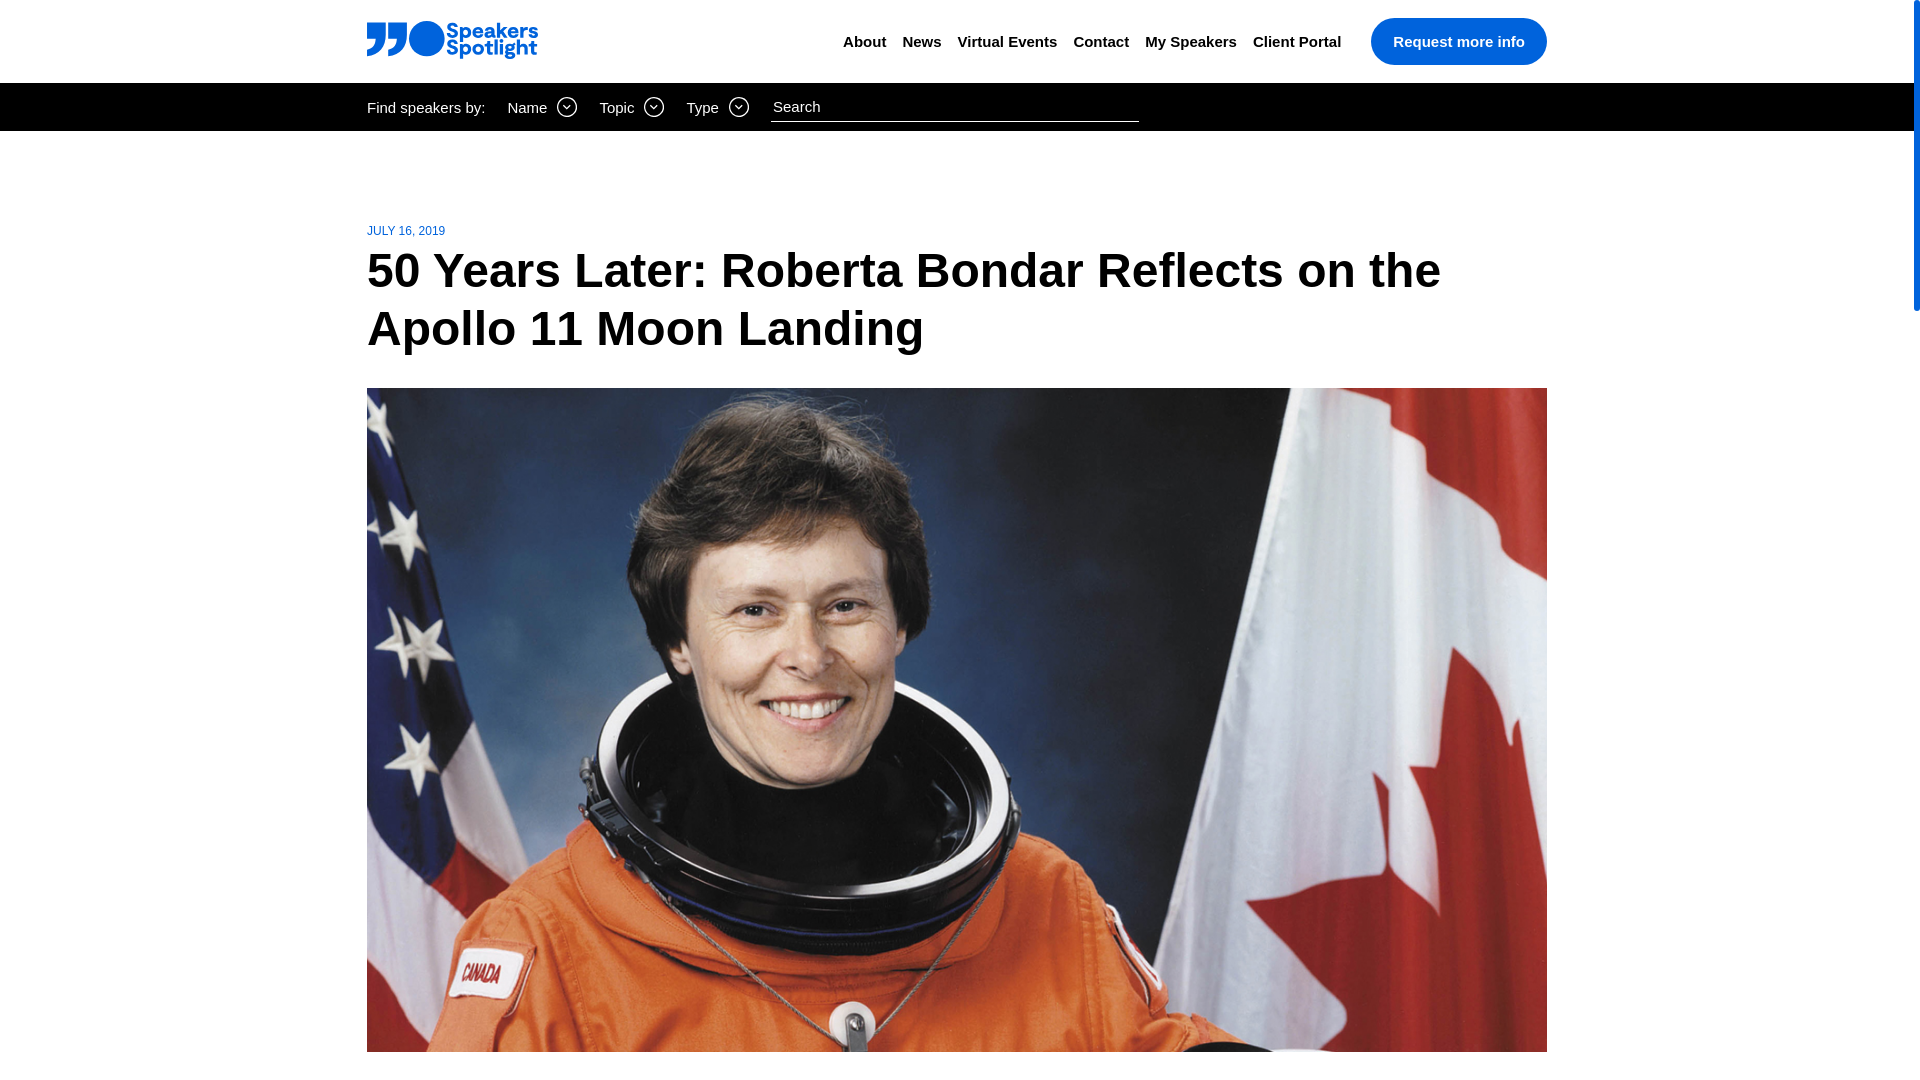 This screenshot has width=1920, height=1080. Describe the element at coordinates (1190, 41) in the screenshot. I see `My Speakers` at that location.